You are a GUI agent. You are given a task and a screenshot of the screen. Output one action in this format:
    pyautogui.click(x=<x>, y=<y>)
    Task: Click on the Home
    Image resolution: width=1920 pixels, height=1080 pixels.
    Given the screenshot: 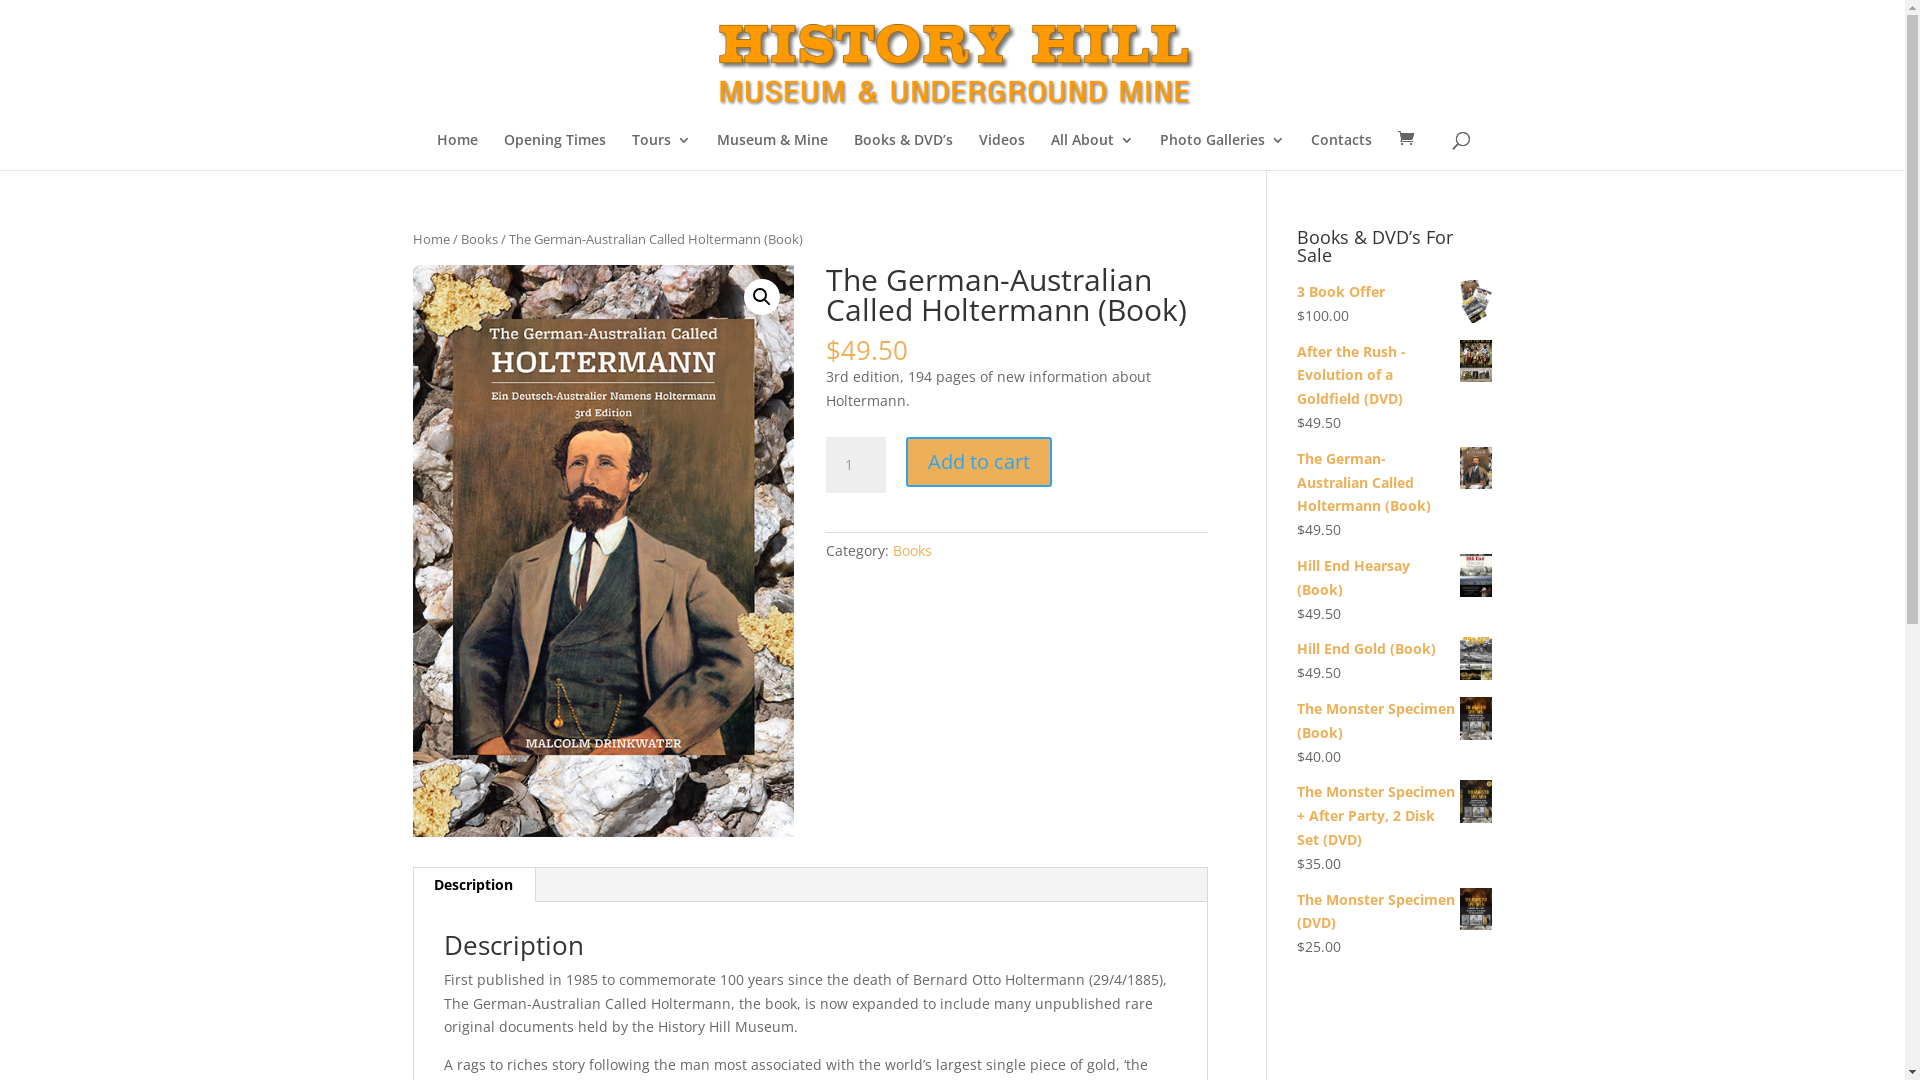 What is the action you would take?
    pyautogui.click(x=458, y=152)
    